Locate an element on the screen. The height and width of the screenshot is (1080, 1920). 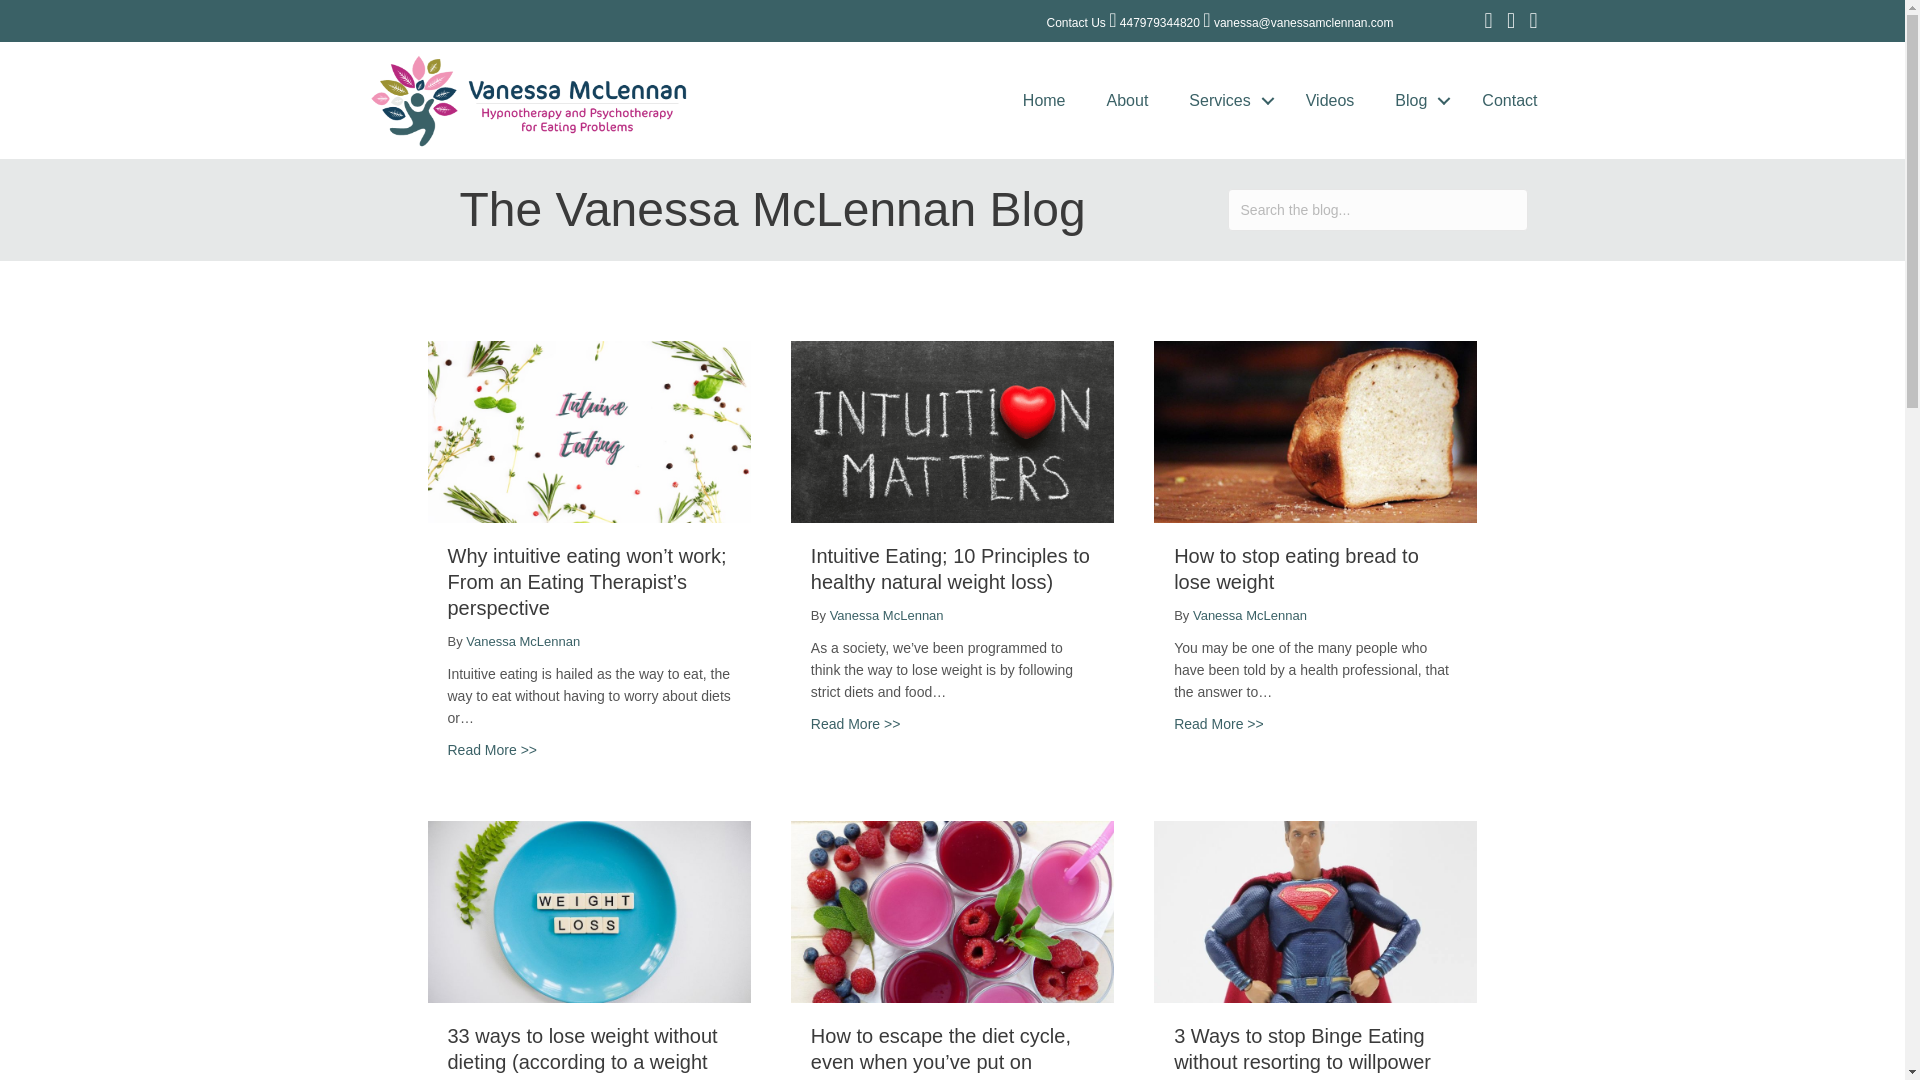
Vanessa McLennan is located at coordinates (1250, 616).